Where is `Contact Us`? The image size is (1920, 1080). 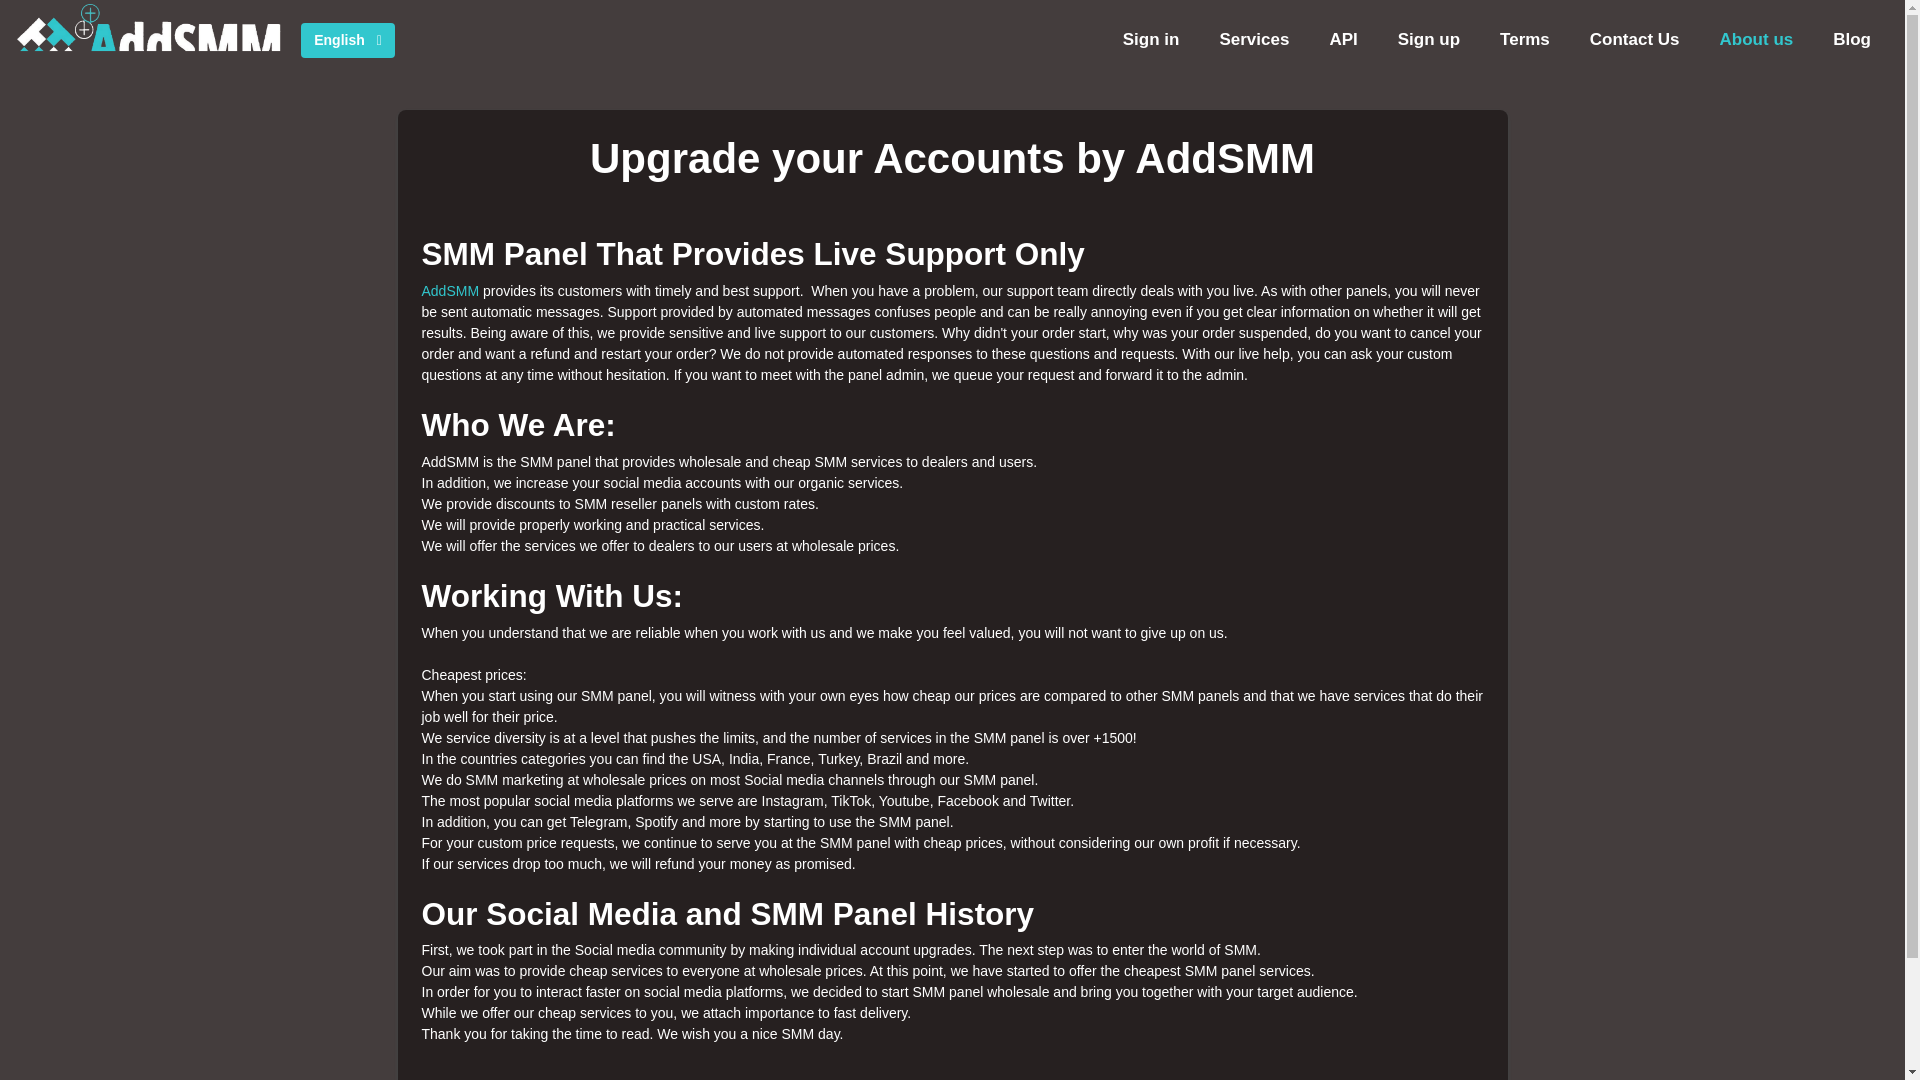 Contact Us is located at coordinates (1634, 40).